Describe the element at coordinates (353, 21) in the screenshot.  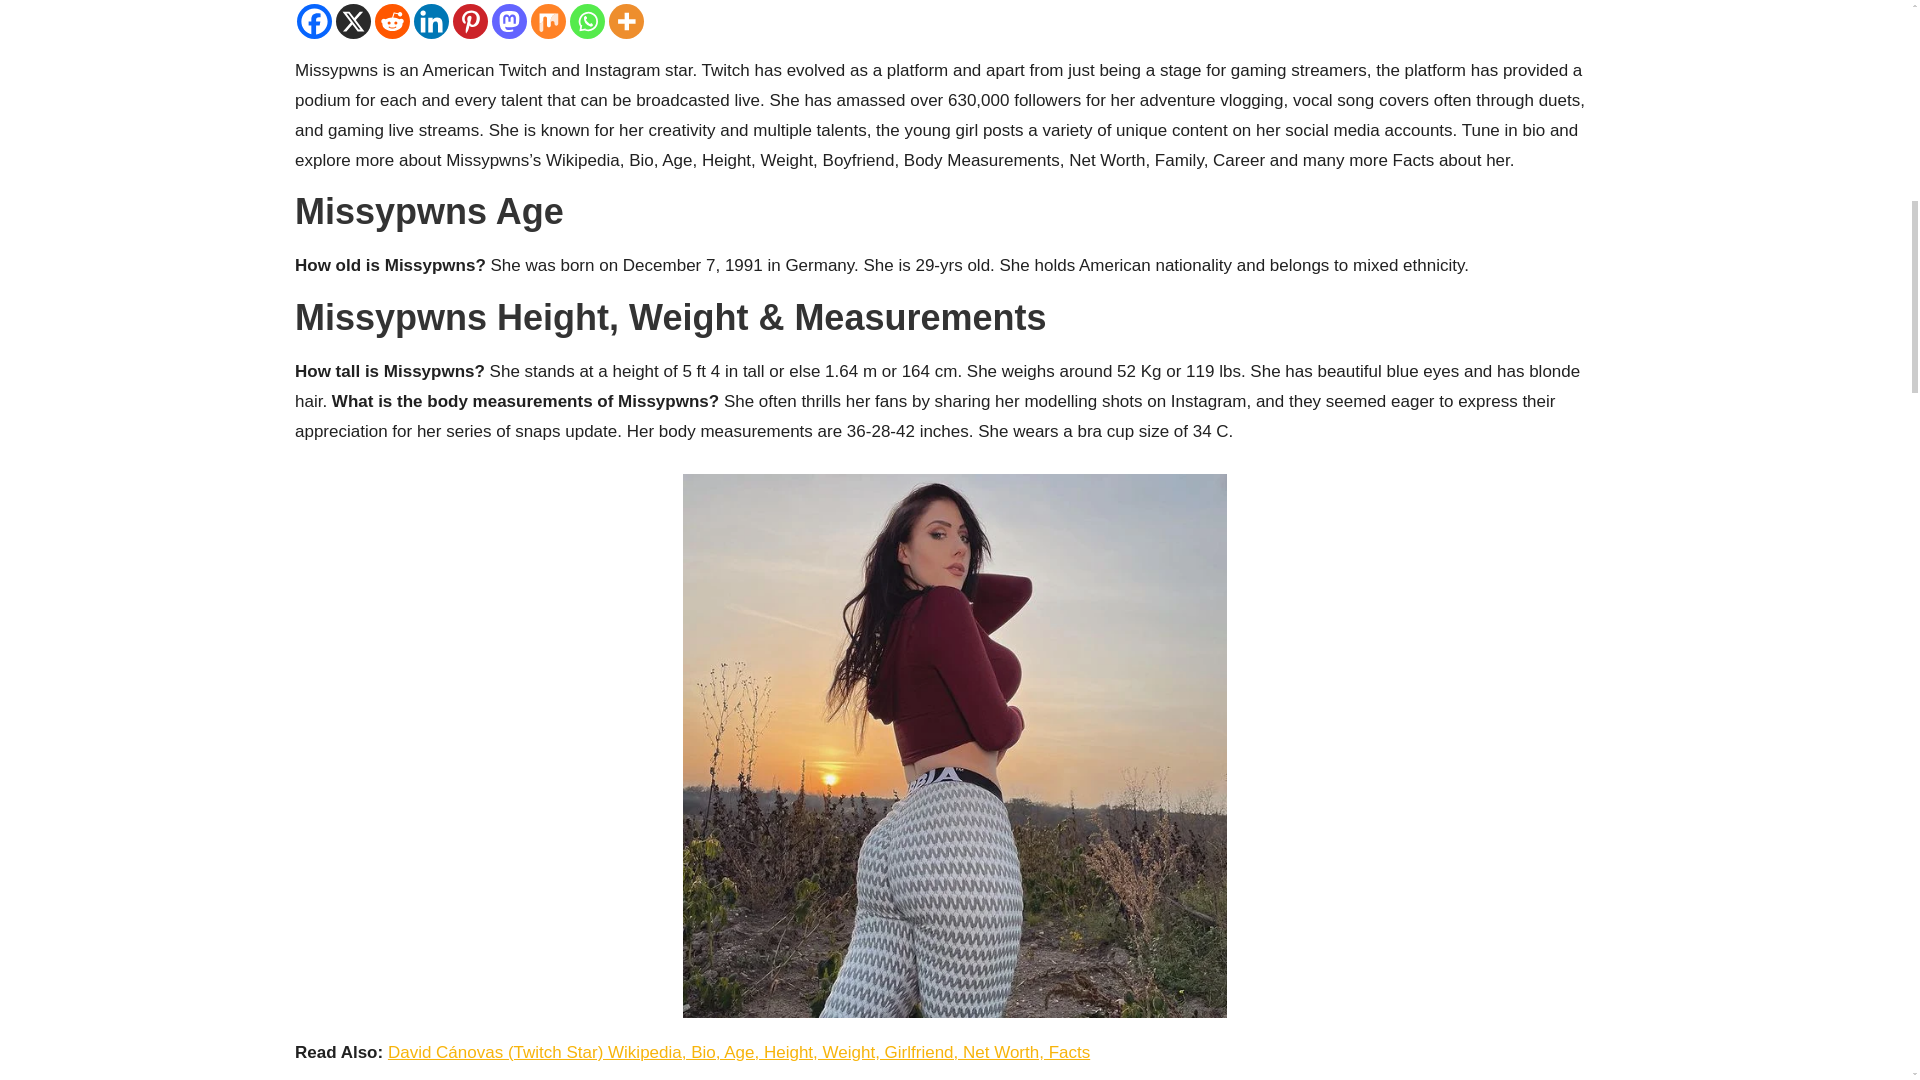
I see `X` at that location.